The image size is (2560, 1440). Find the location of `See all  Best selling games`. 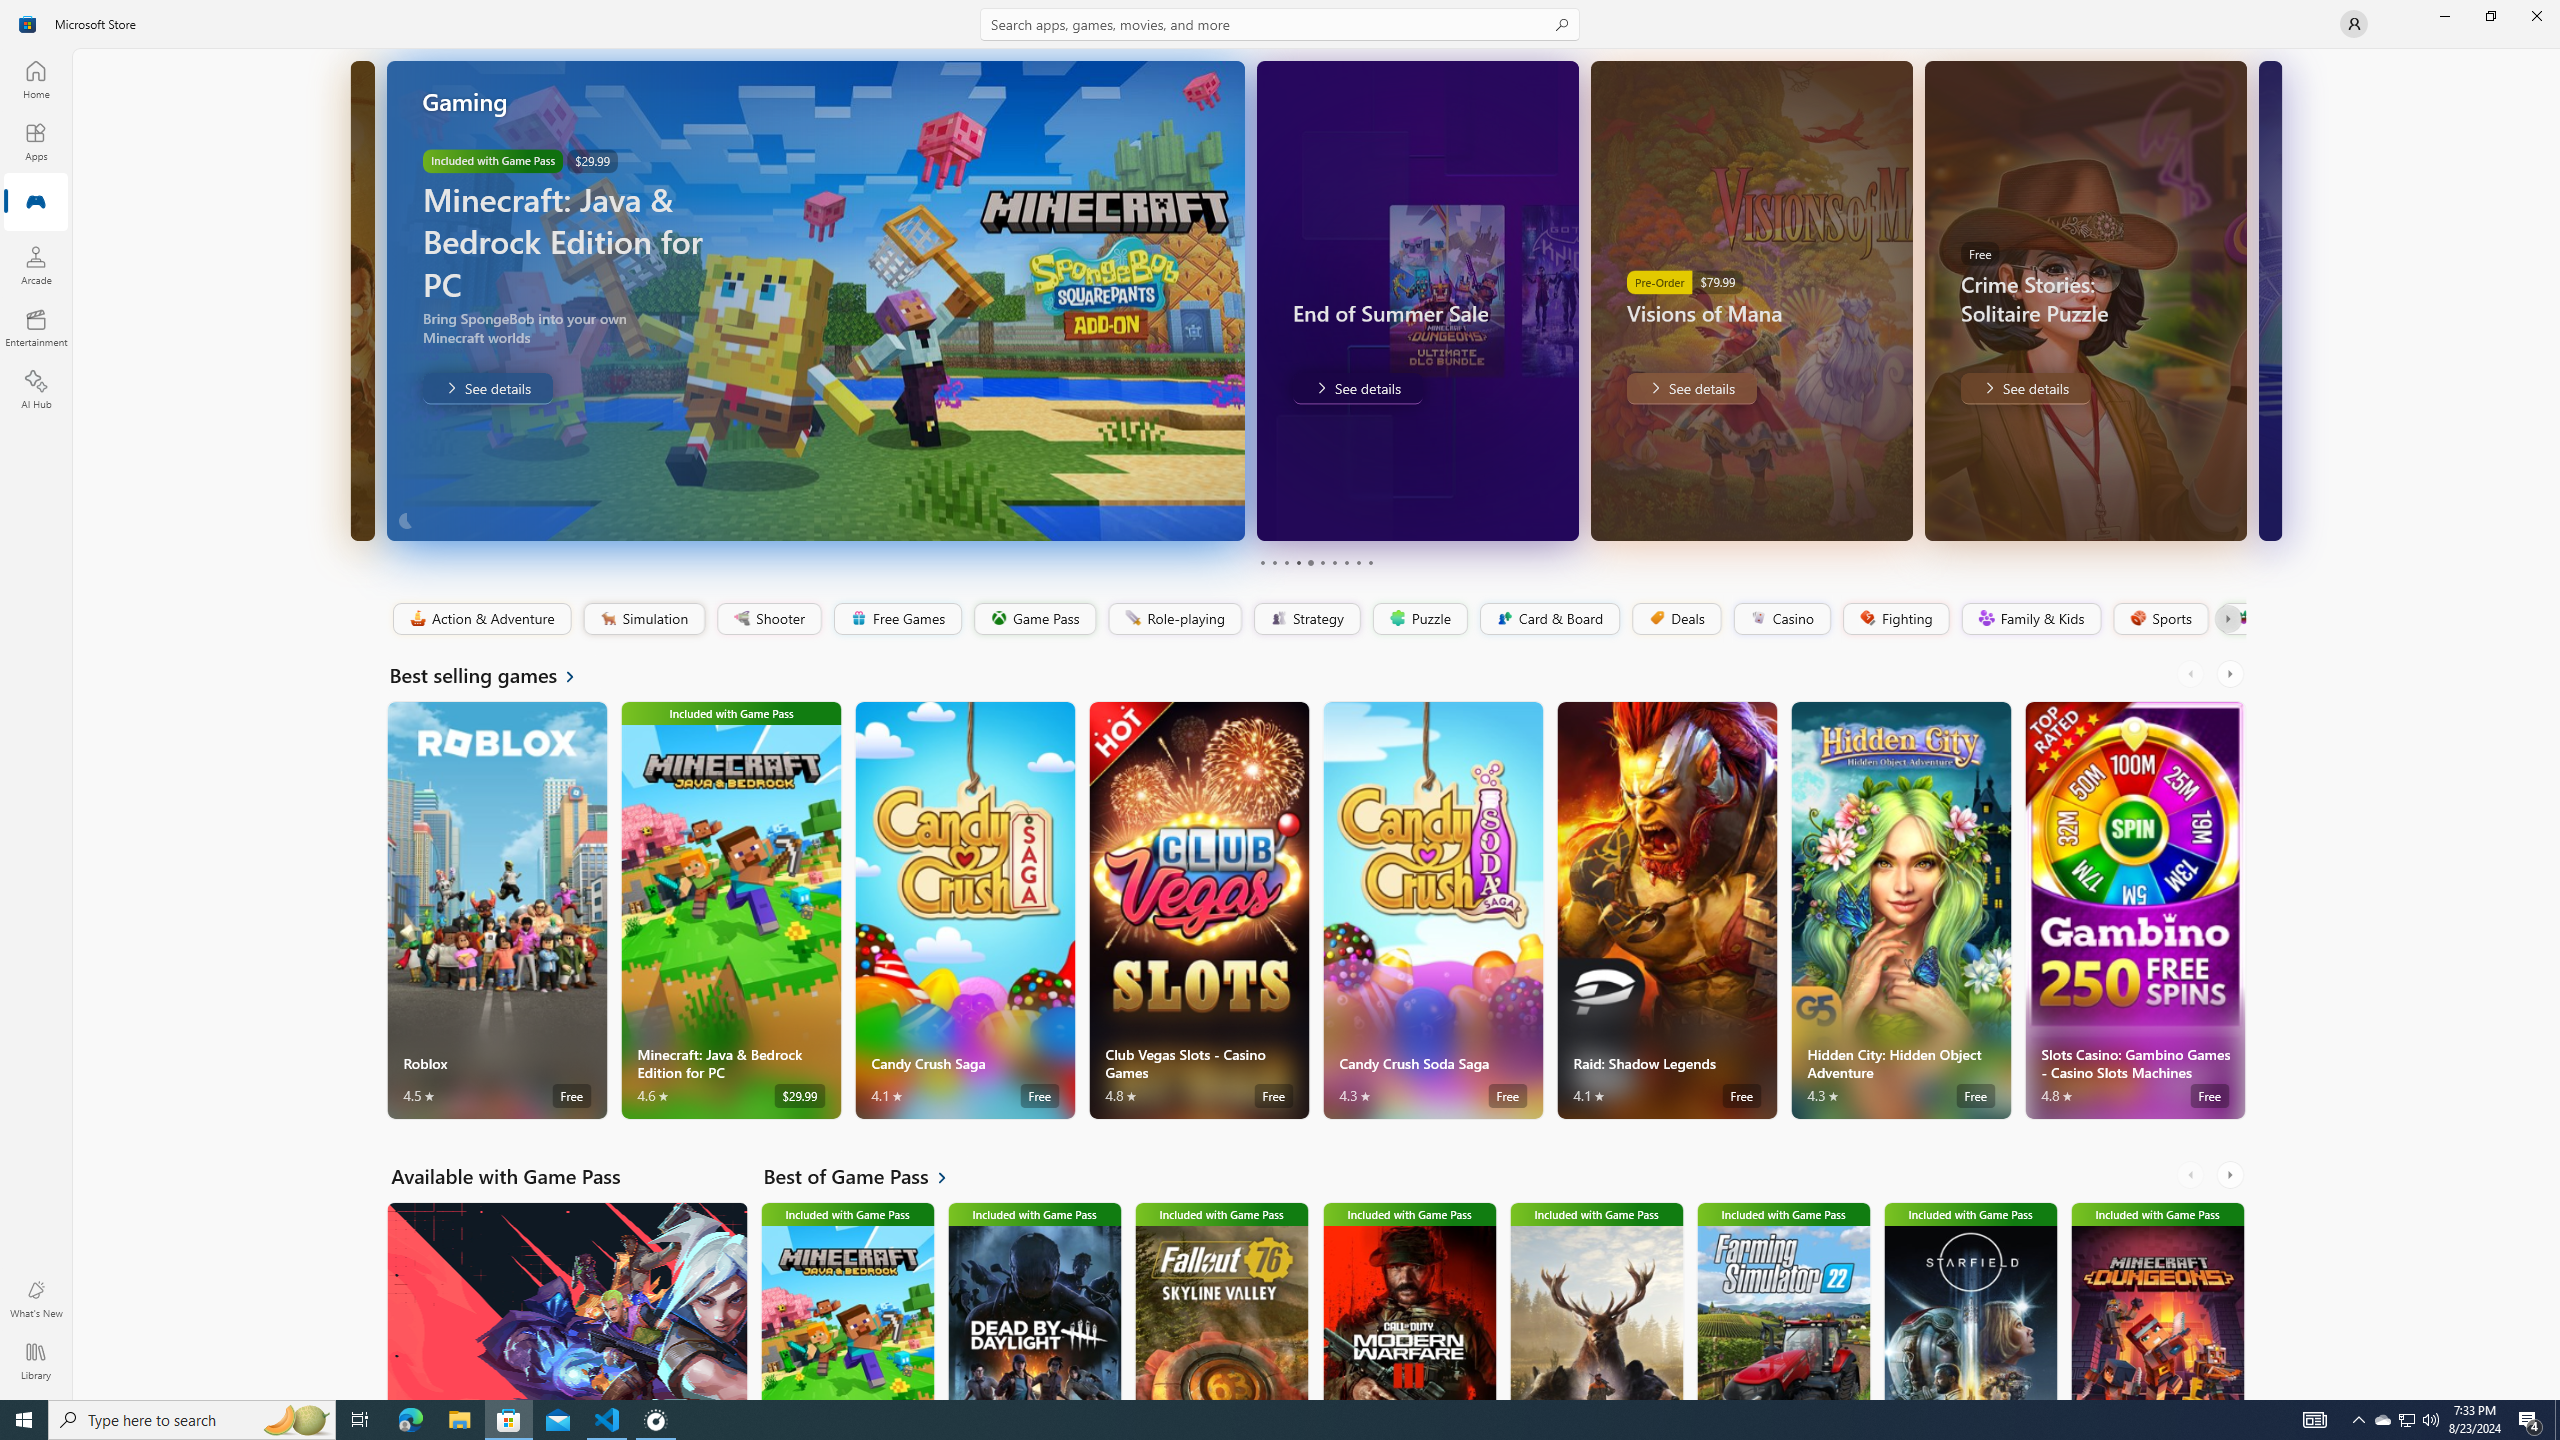

See all  Best selling games is located at coordinates (494, 675).